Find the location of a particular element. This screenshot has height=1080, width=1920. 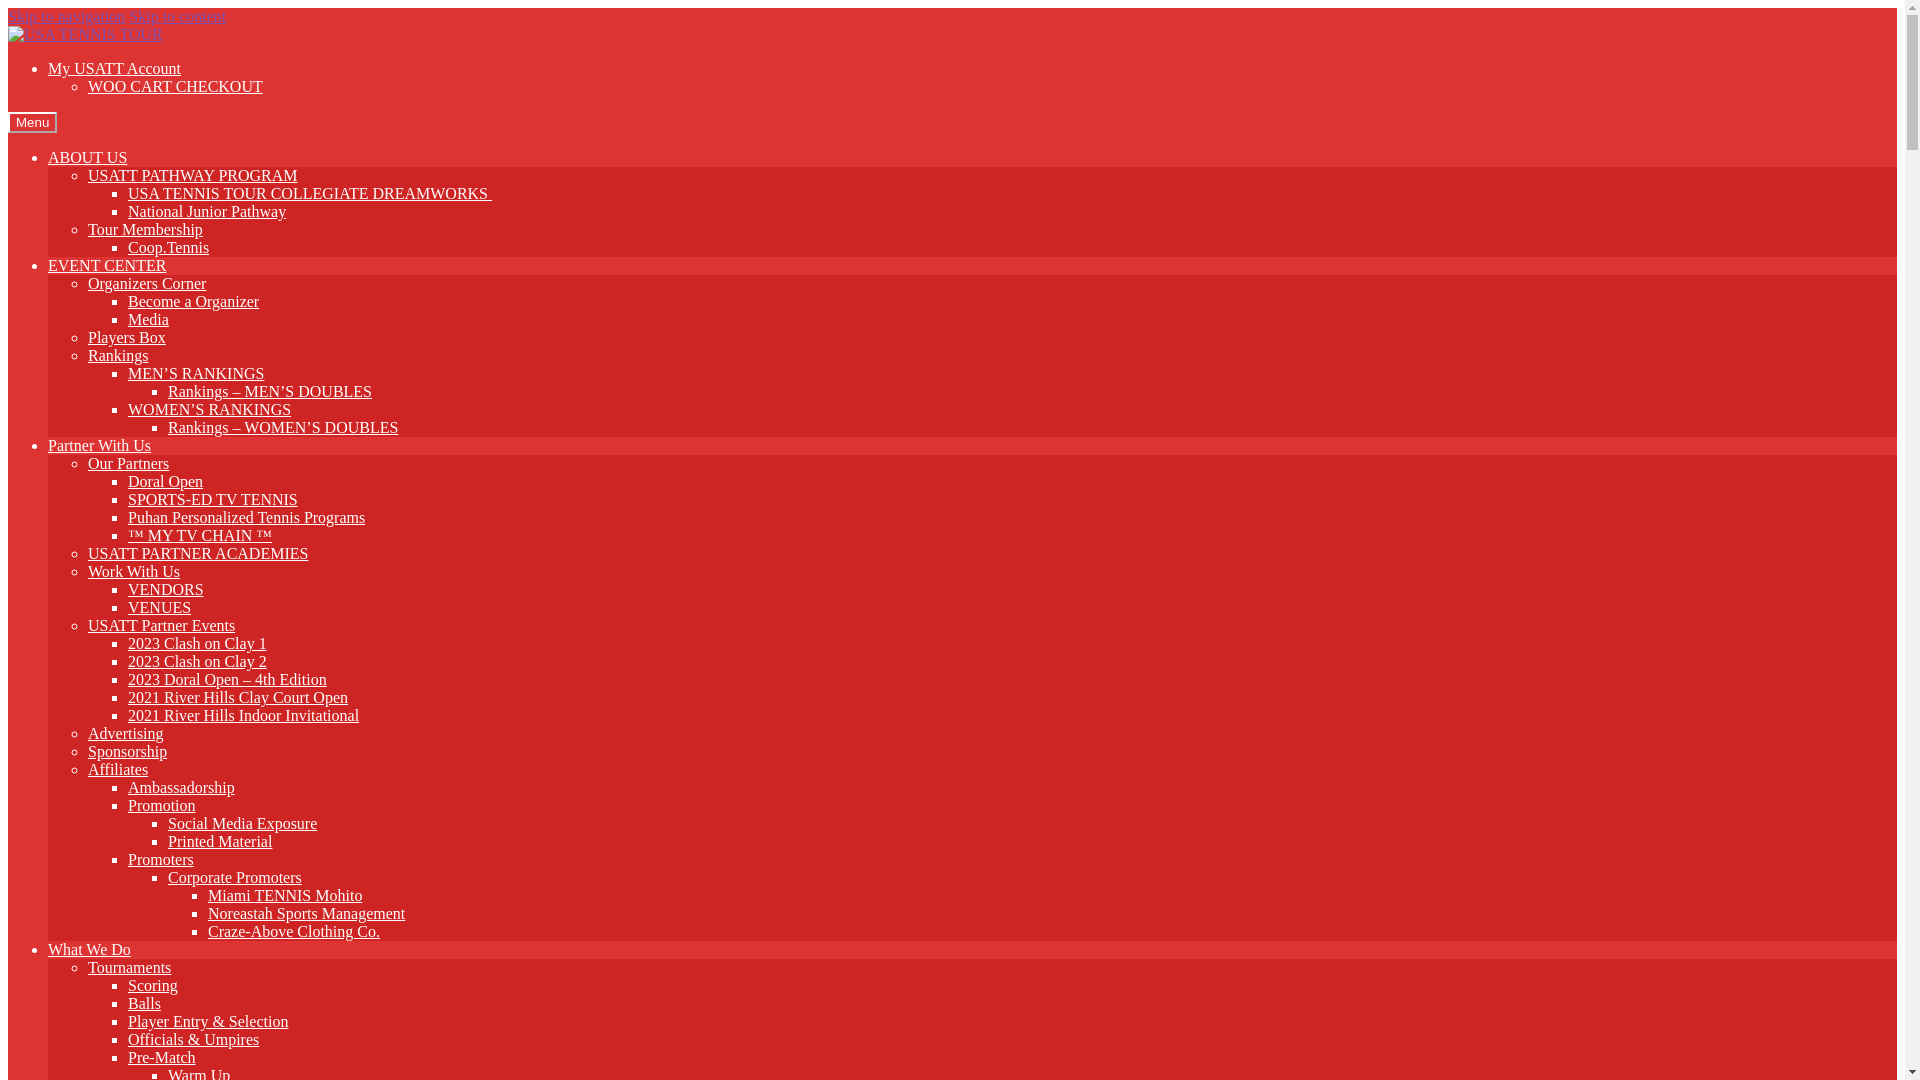

Tour Membership is located at coordinates (146, 230).